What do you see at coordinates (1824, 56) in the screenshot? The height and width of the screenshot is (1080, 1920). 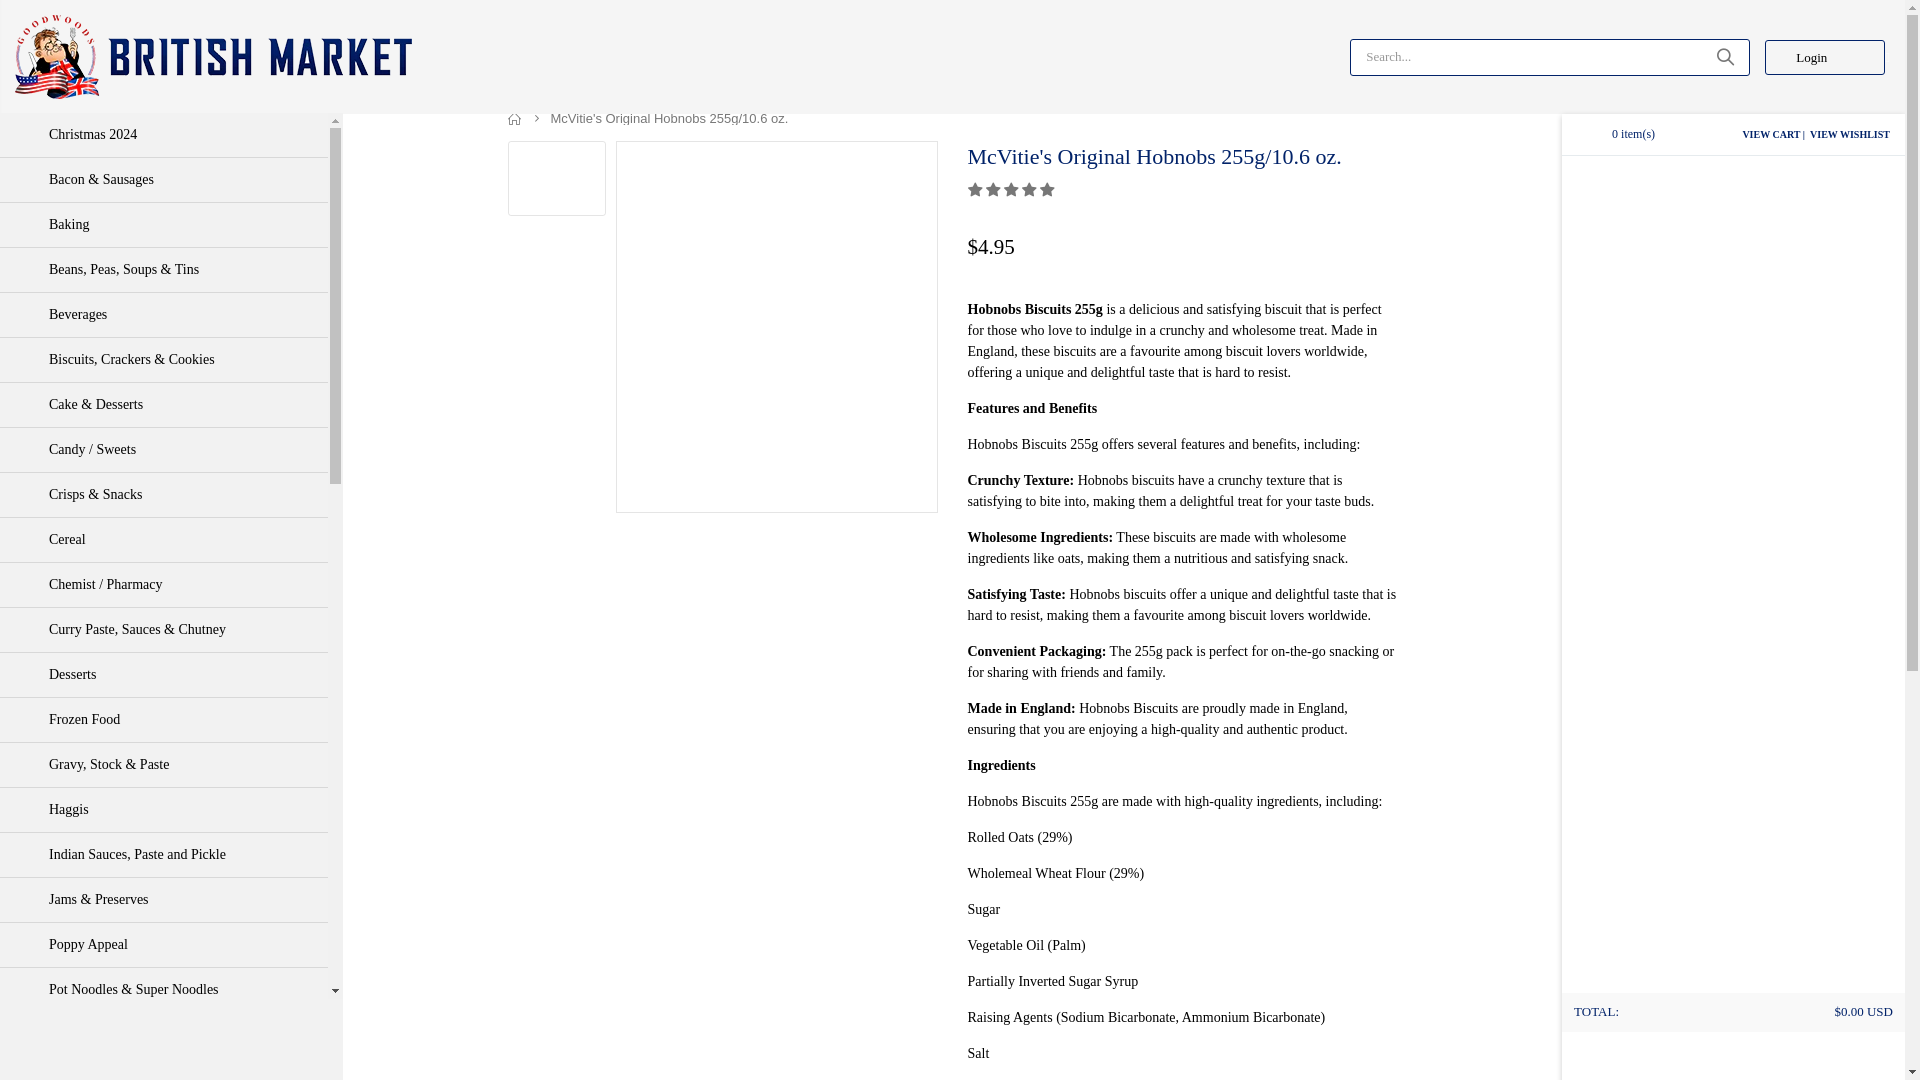 I see `Login` at bounding box center [1824, 56].